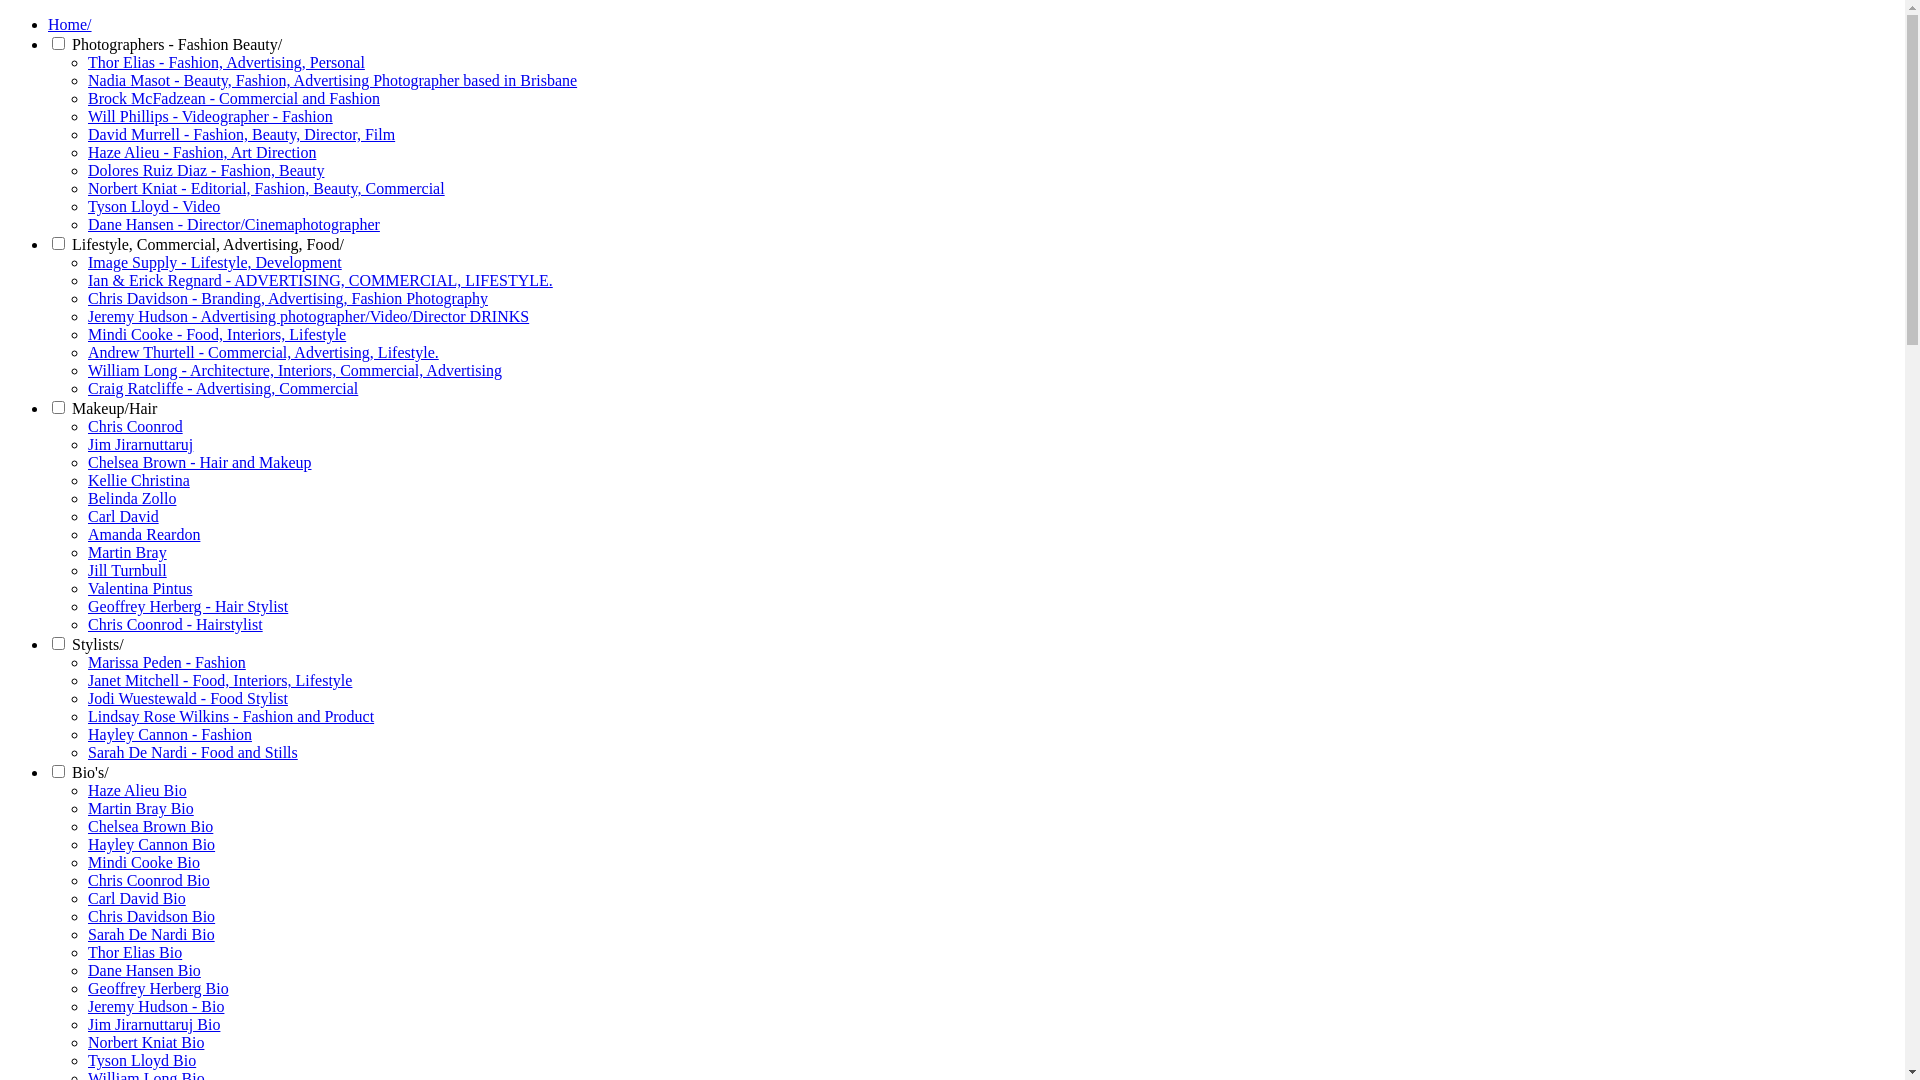 This screenshot has height=1080, width=1920. What do you see at coordinates (144, 534) in the screenshot?
I see `Amanda Reardon` at bounding box center [144, 534].